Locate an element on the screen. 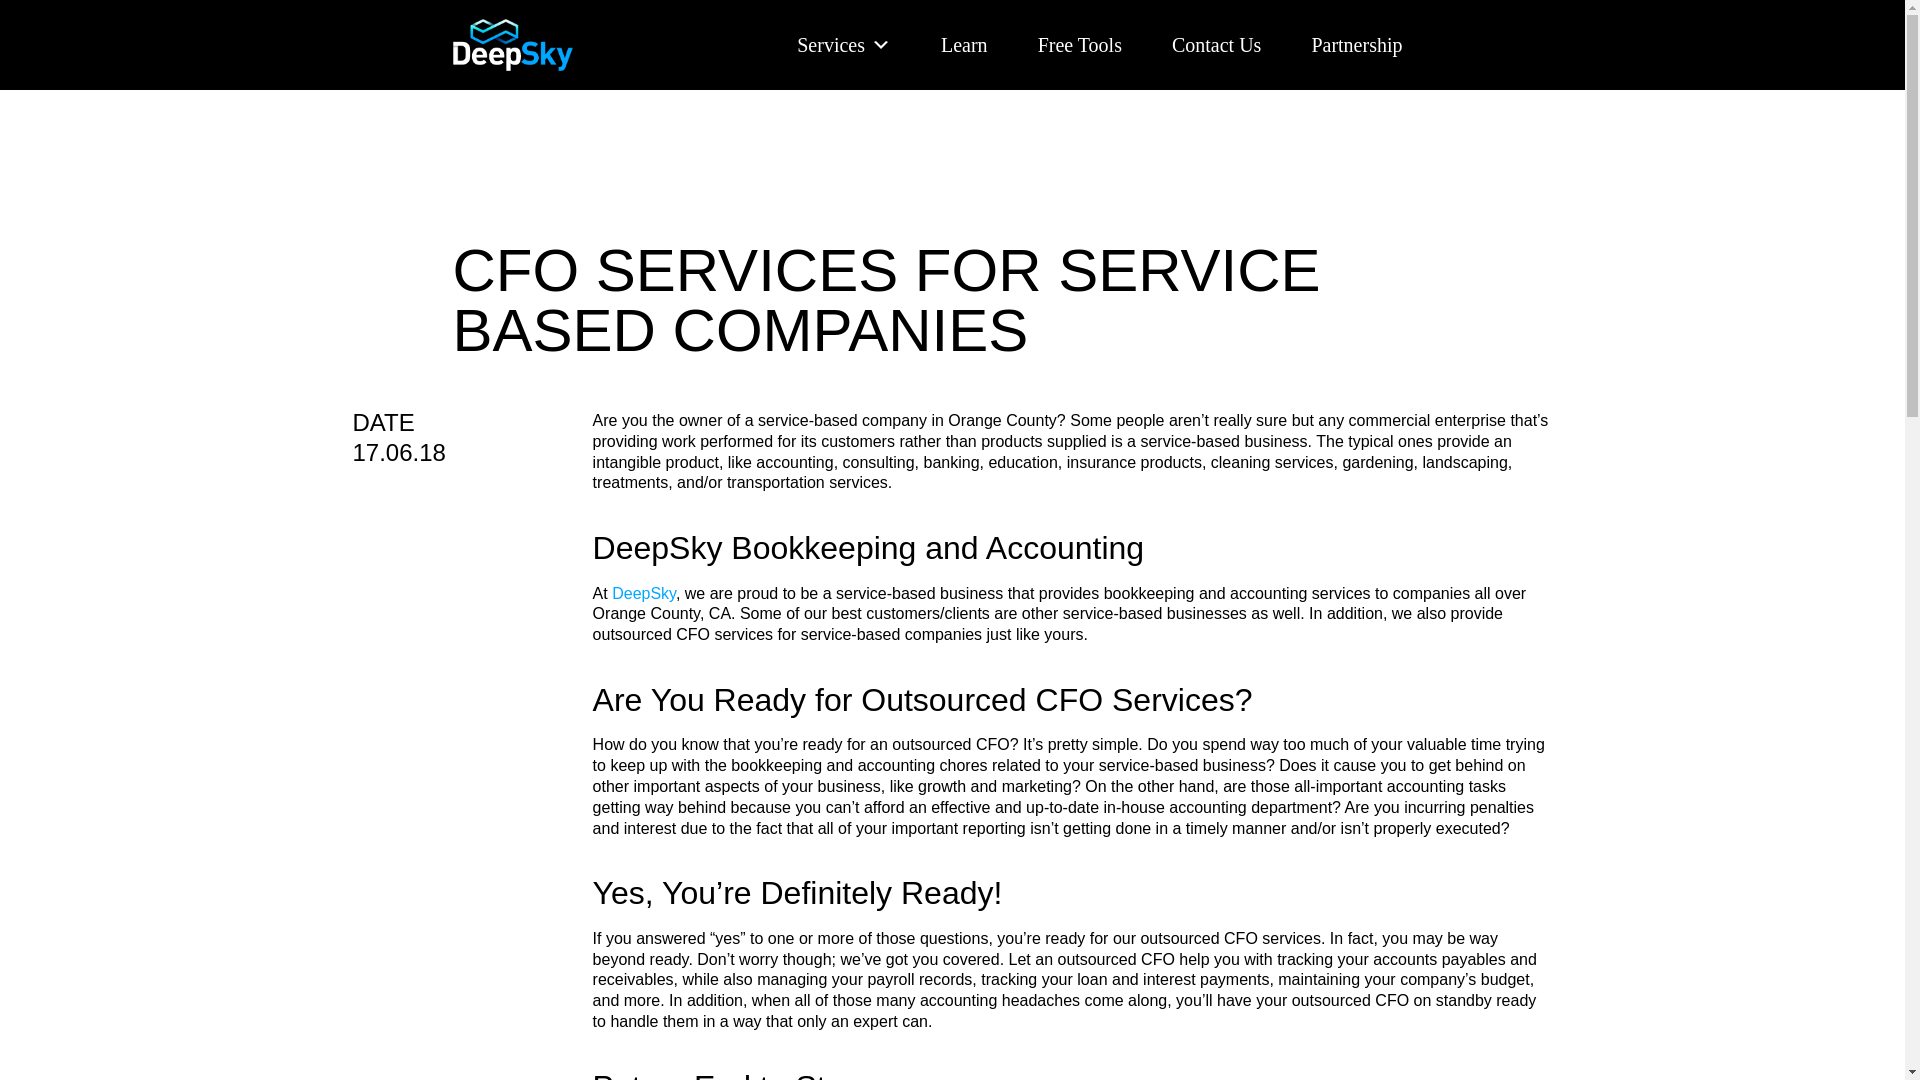 This screenshot has width=1920, height=1080. Services is located at coordinates (843, 2).